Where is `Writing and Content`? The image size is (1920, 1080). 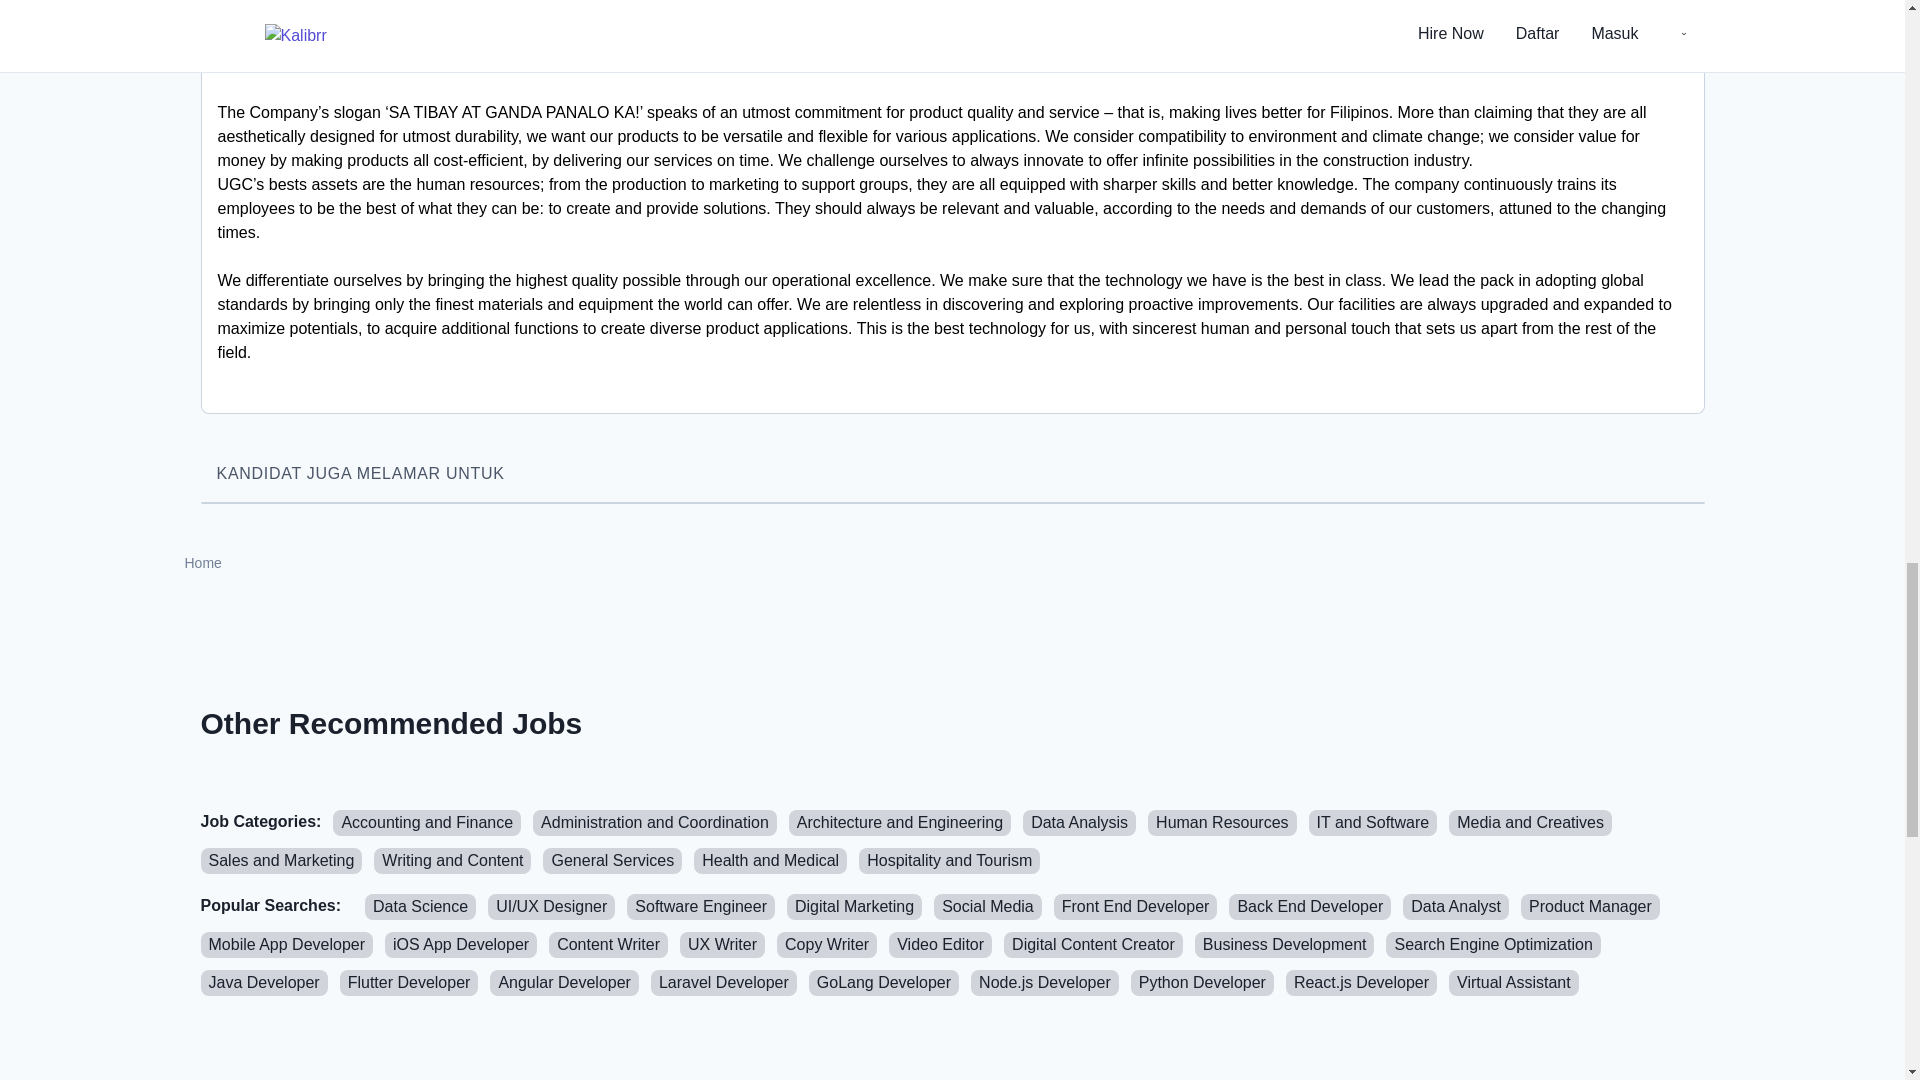 Writing and Content is located at coordinates (452, 860).